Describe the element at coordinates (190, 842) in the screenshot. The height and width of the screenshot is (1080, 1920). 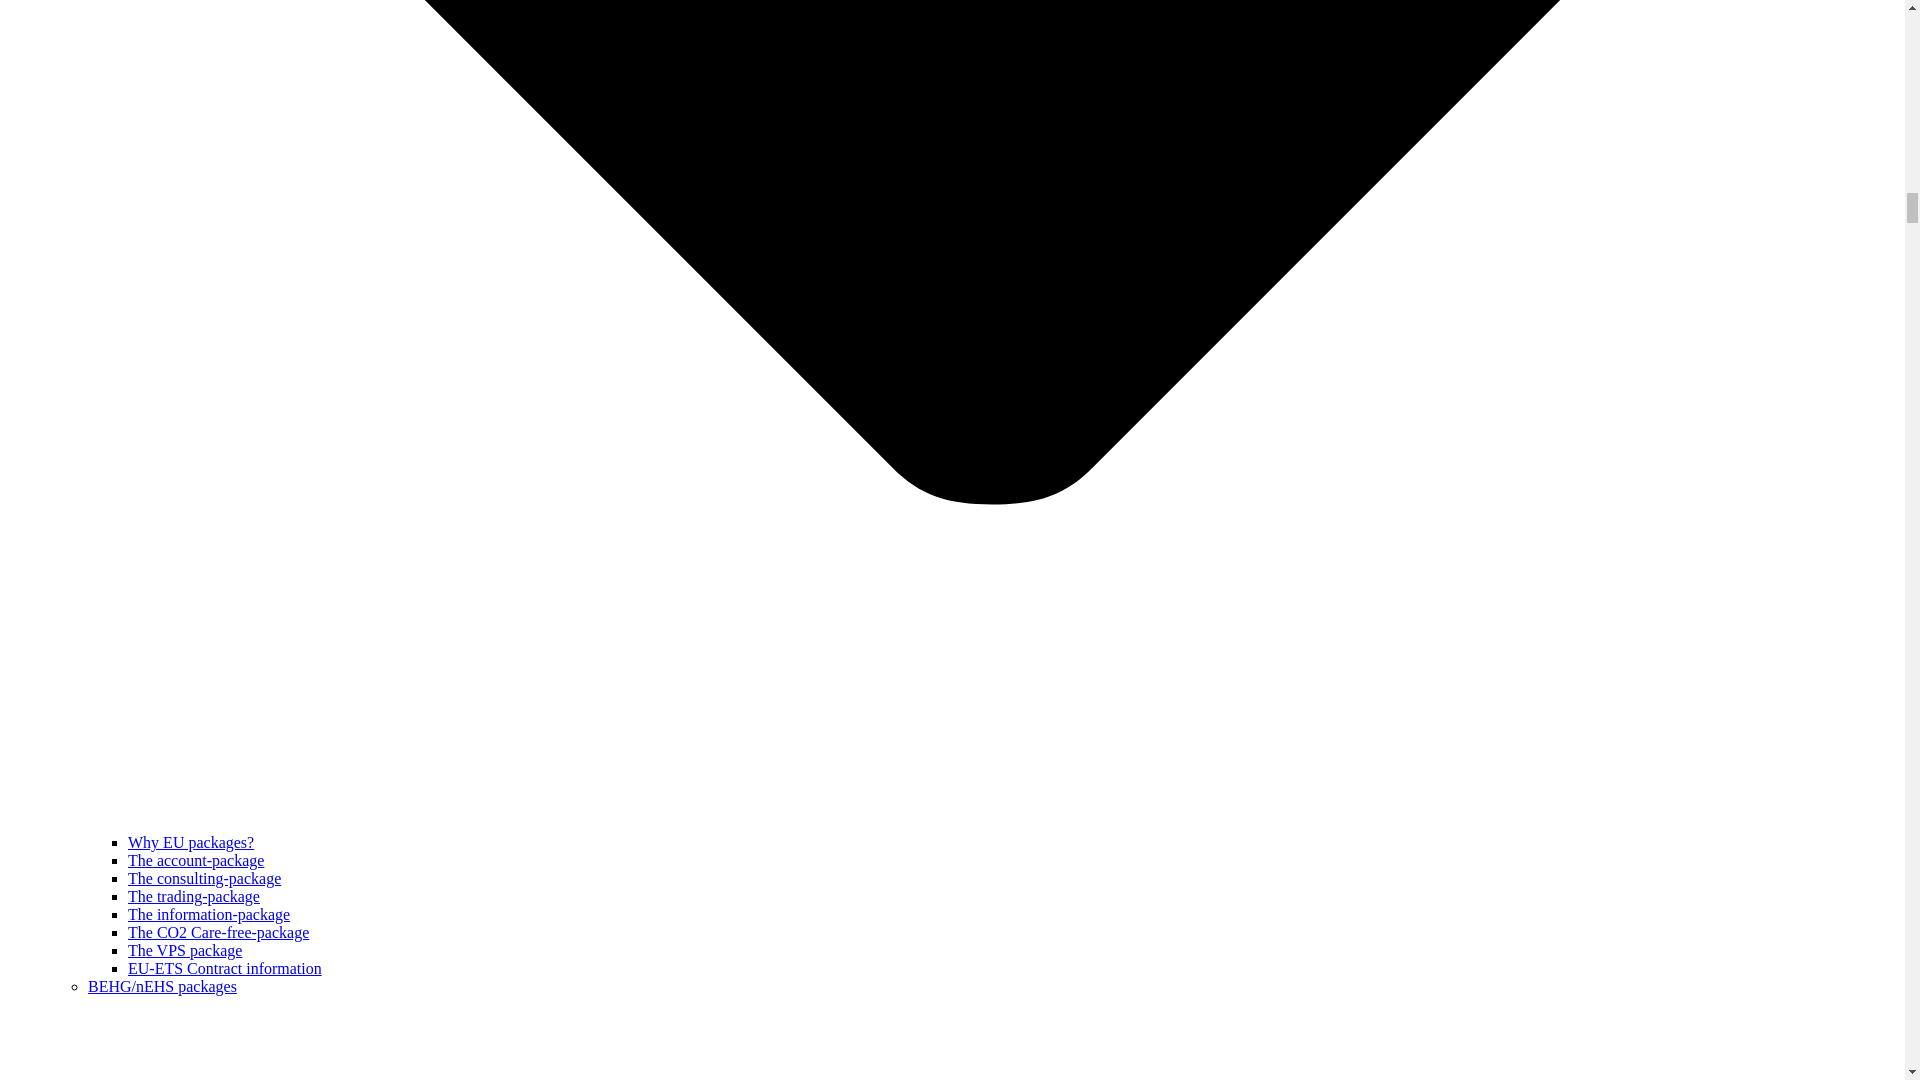
I see `Why EU packages?` at that location.